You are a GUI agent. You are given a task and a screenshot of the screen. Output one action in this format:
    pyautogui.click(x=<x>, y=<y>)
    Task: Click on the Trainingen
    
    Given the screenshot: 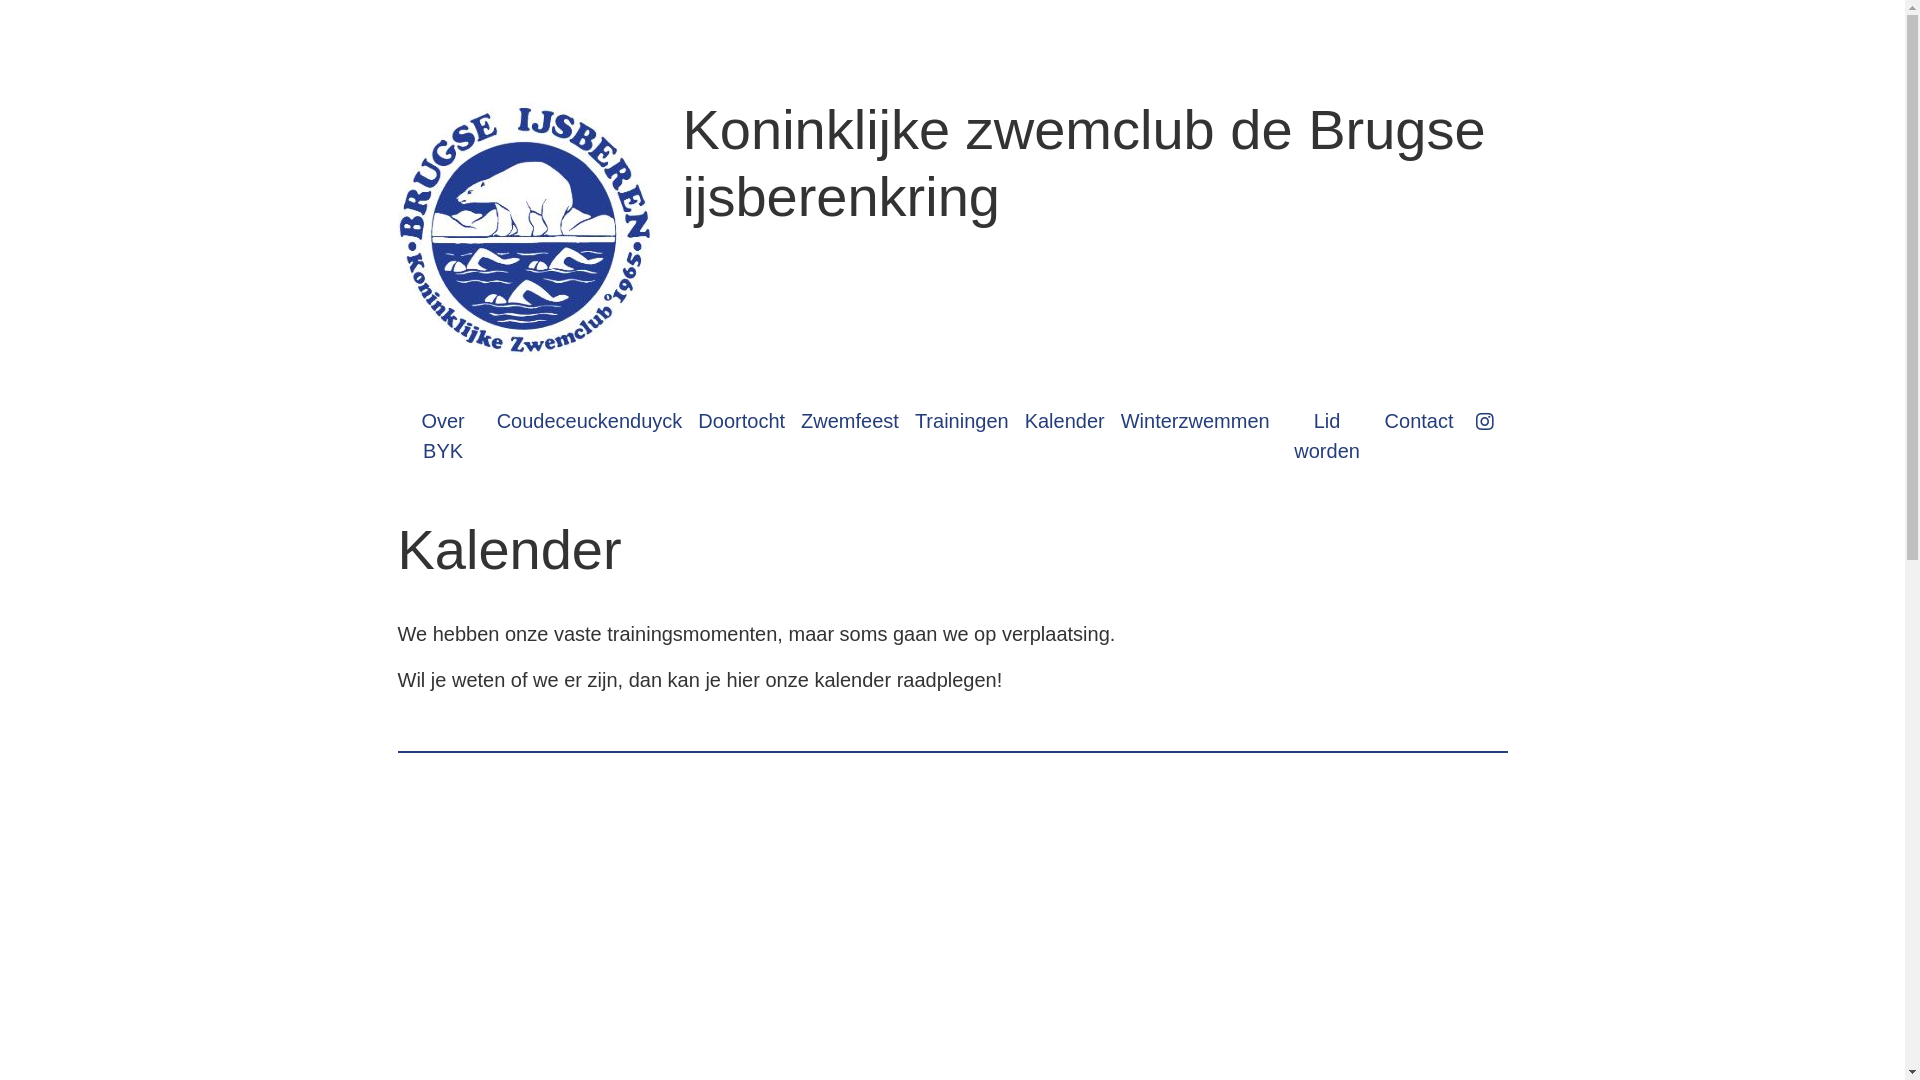 What is the action you would take?
    pyautogui.click(x=962, y=421)
    